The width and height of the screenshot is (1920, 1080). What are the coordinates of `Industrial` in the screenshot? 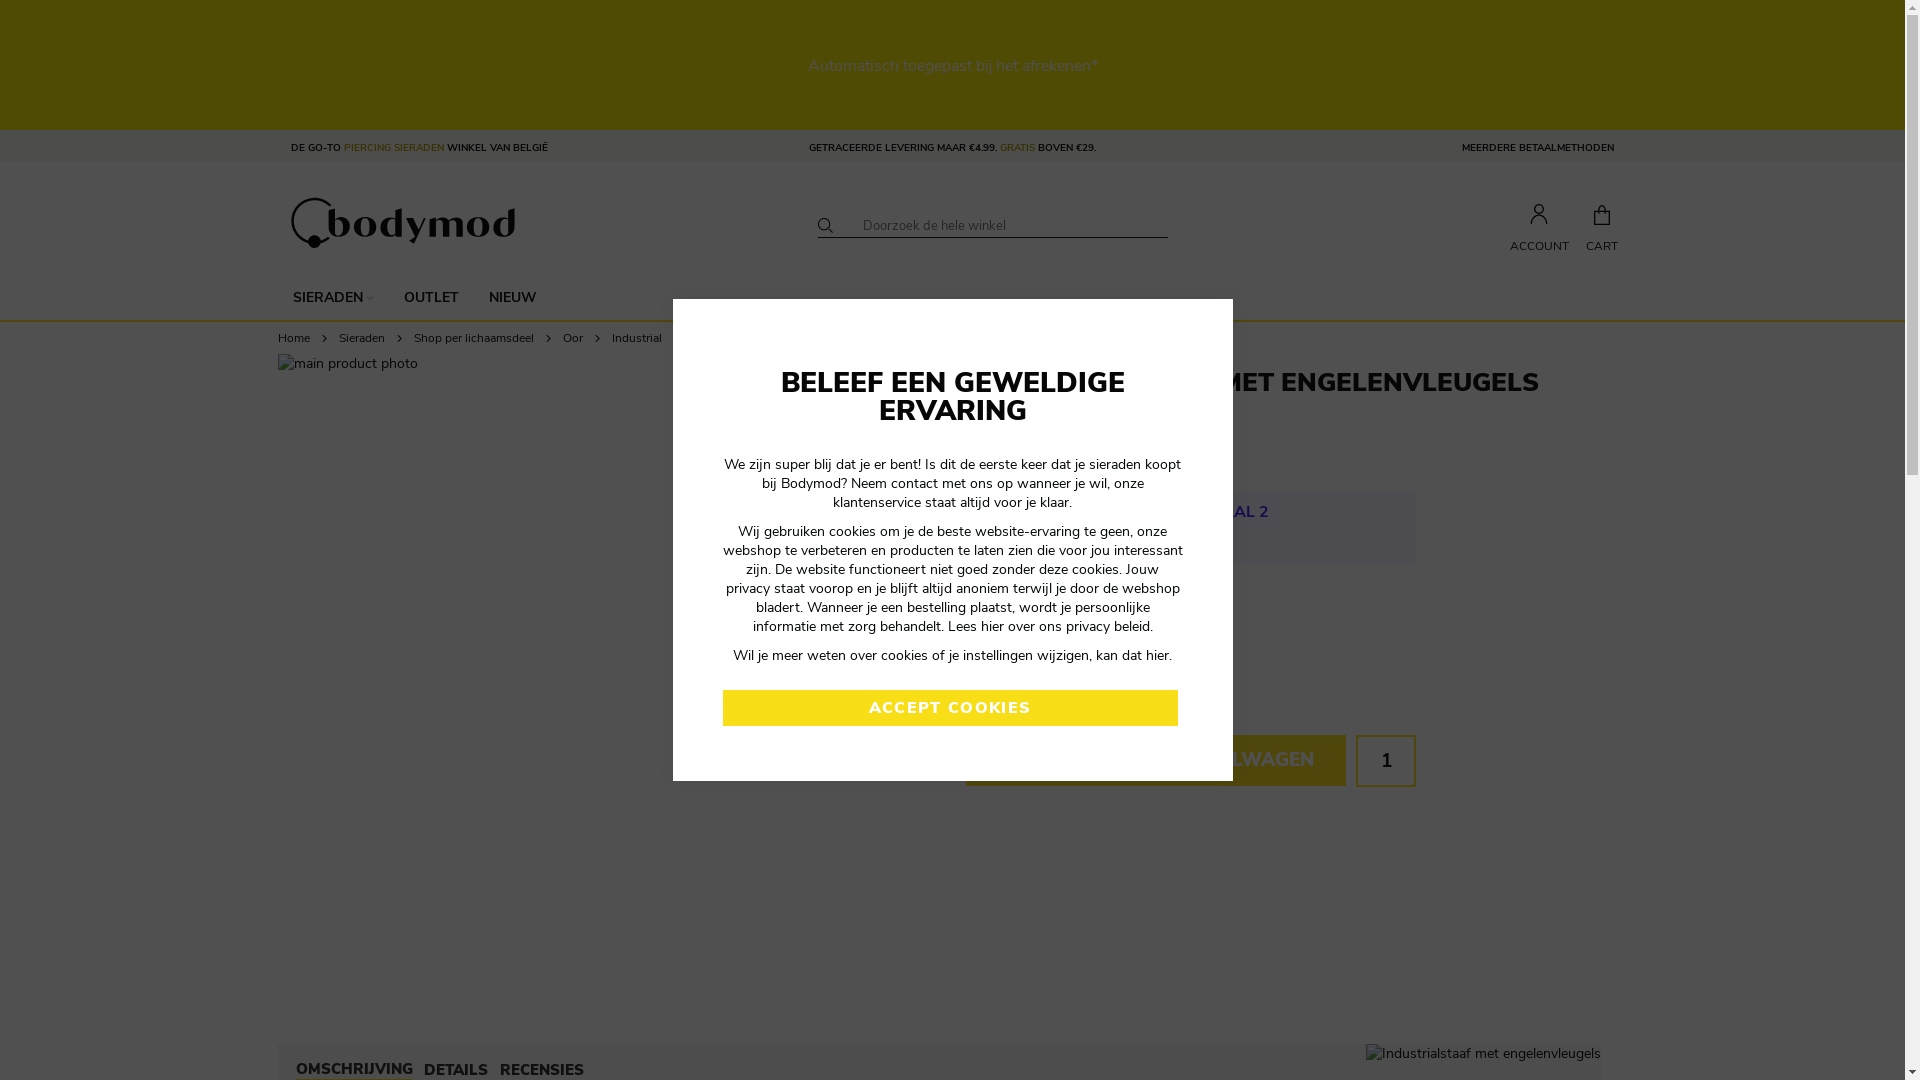 It's located at (637, 338).